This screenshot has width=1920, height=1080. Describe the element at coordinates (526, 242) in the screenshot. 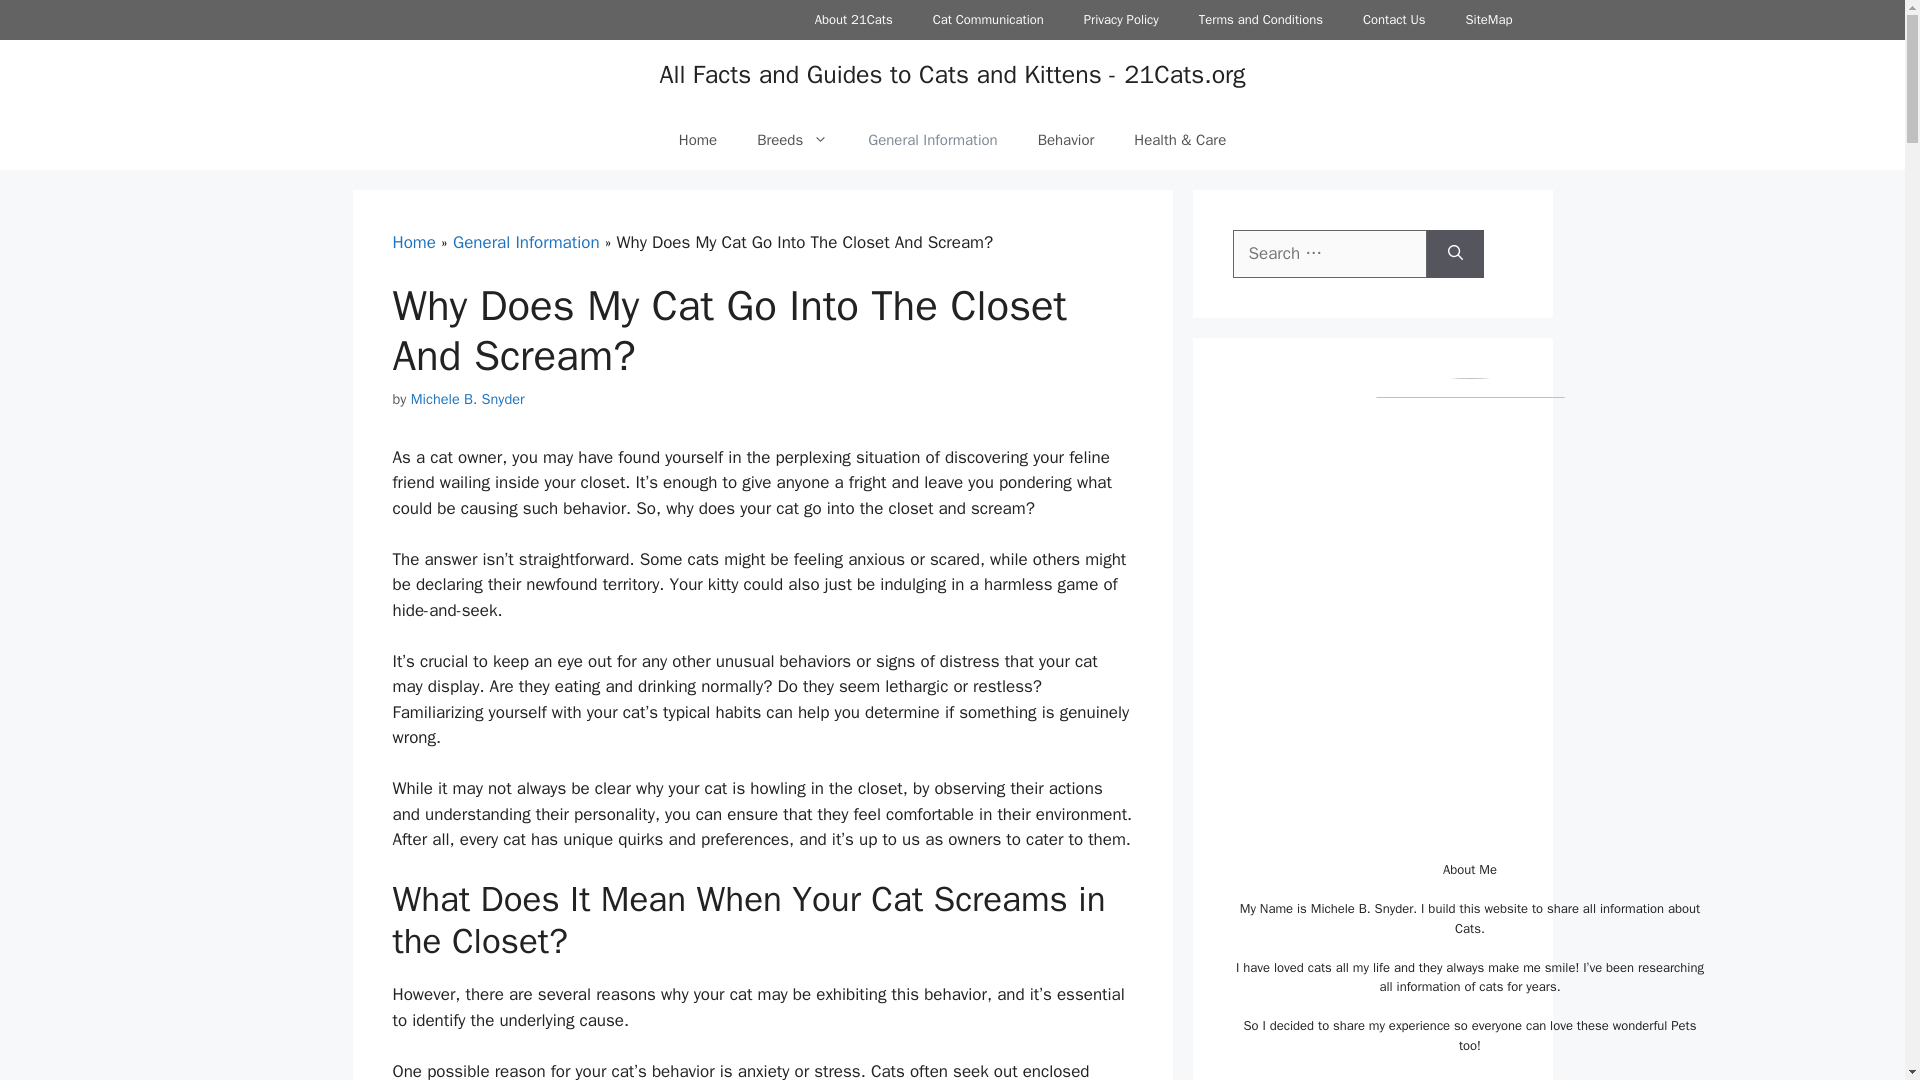

I see `General Information` at that location.